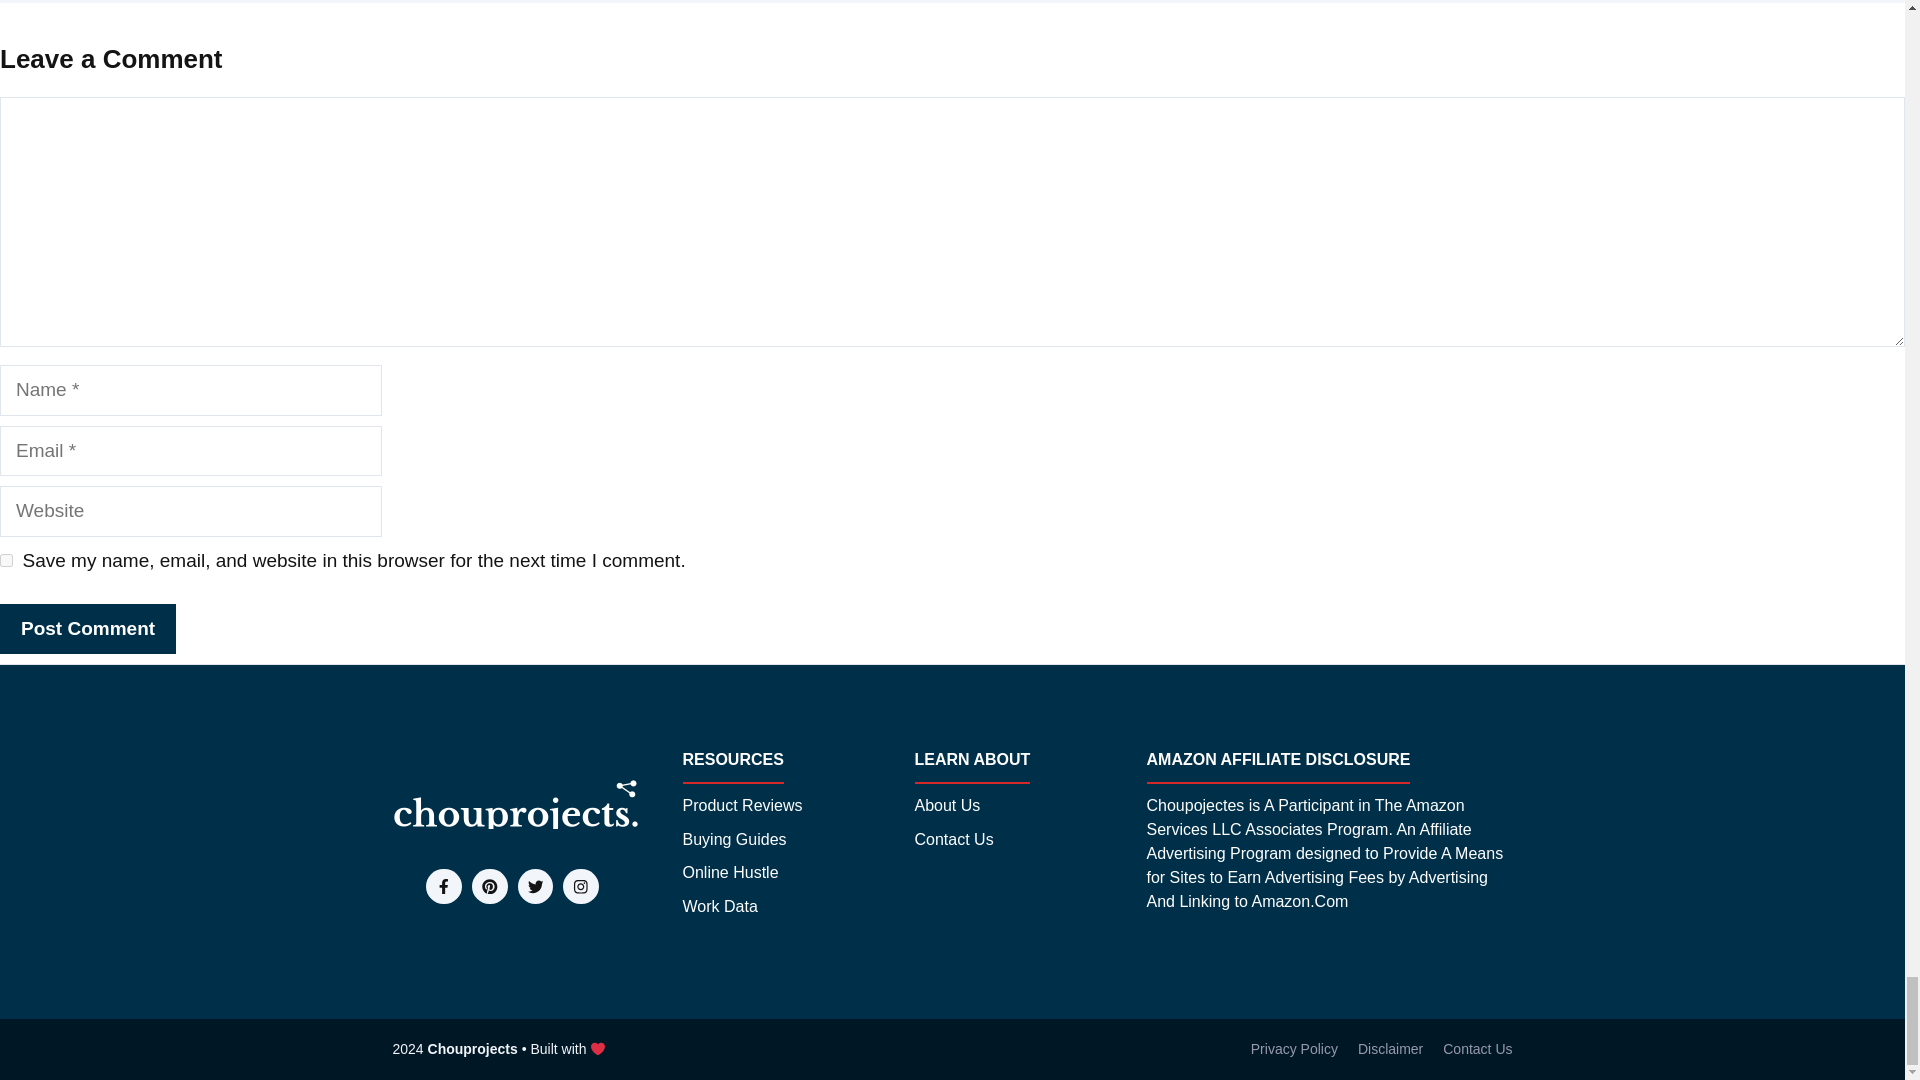 The width and height of the screenshot is (1920, 1080). Describe the element at coordinates (6, 560) in the screenshot. I see `yes` at that location.